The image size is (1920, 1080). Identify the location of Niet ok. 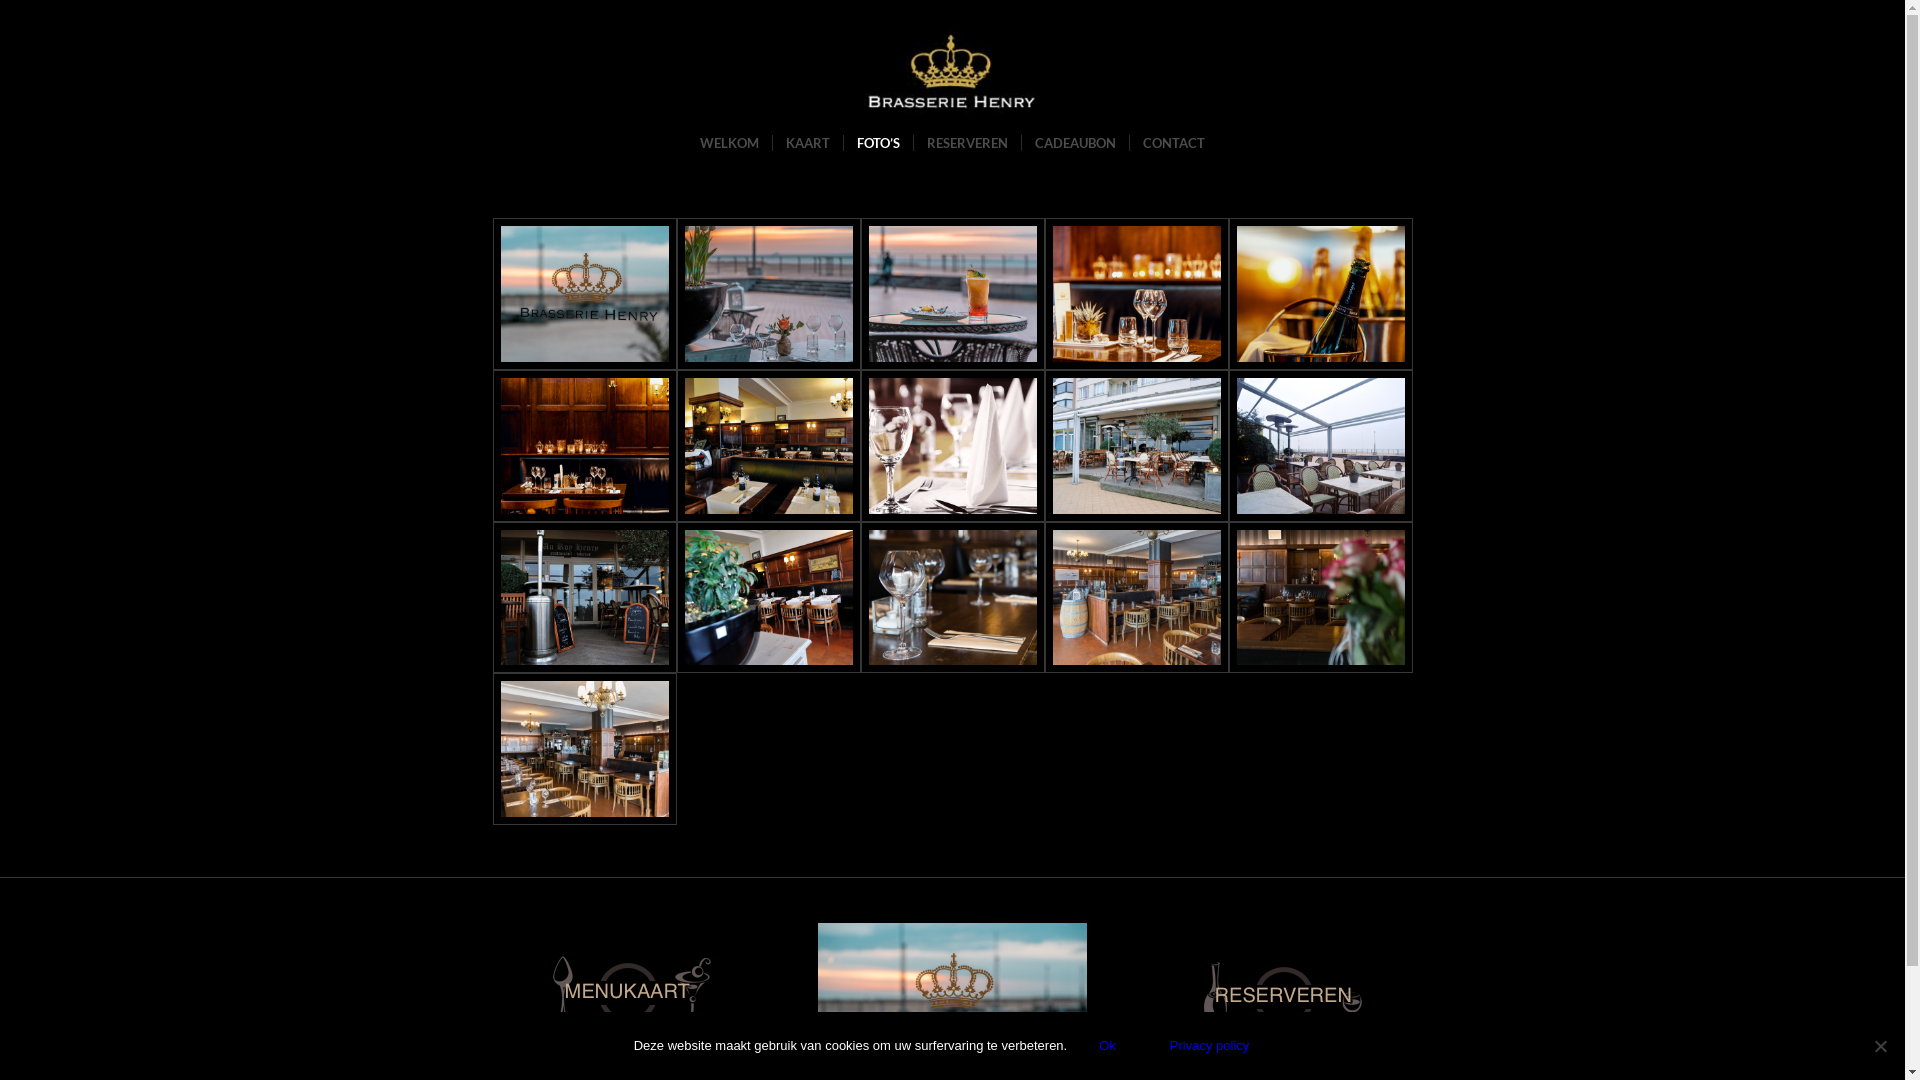
(1880, 1046).